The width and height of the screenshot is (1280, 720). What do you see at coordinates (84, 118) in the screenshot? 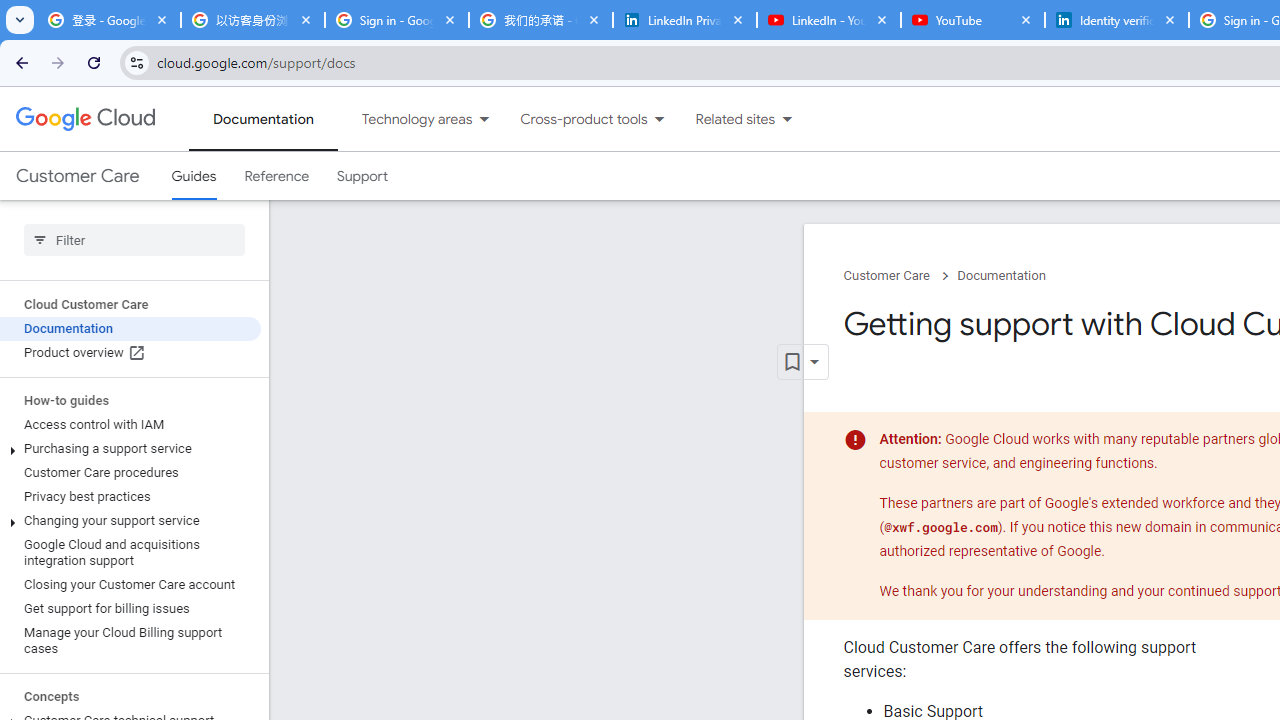
I see `Google Cloud` at bounding box center [84, 118].